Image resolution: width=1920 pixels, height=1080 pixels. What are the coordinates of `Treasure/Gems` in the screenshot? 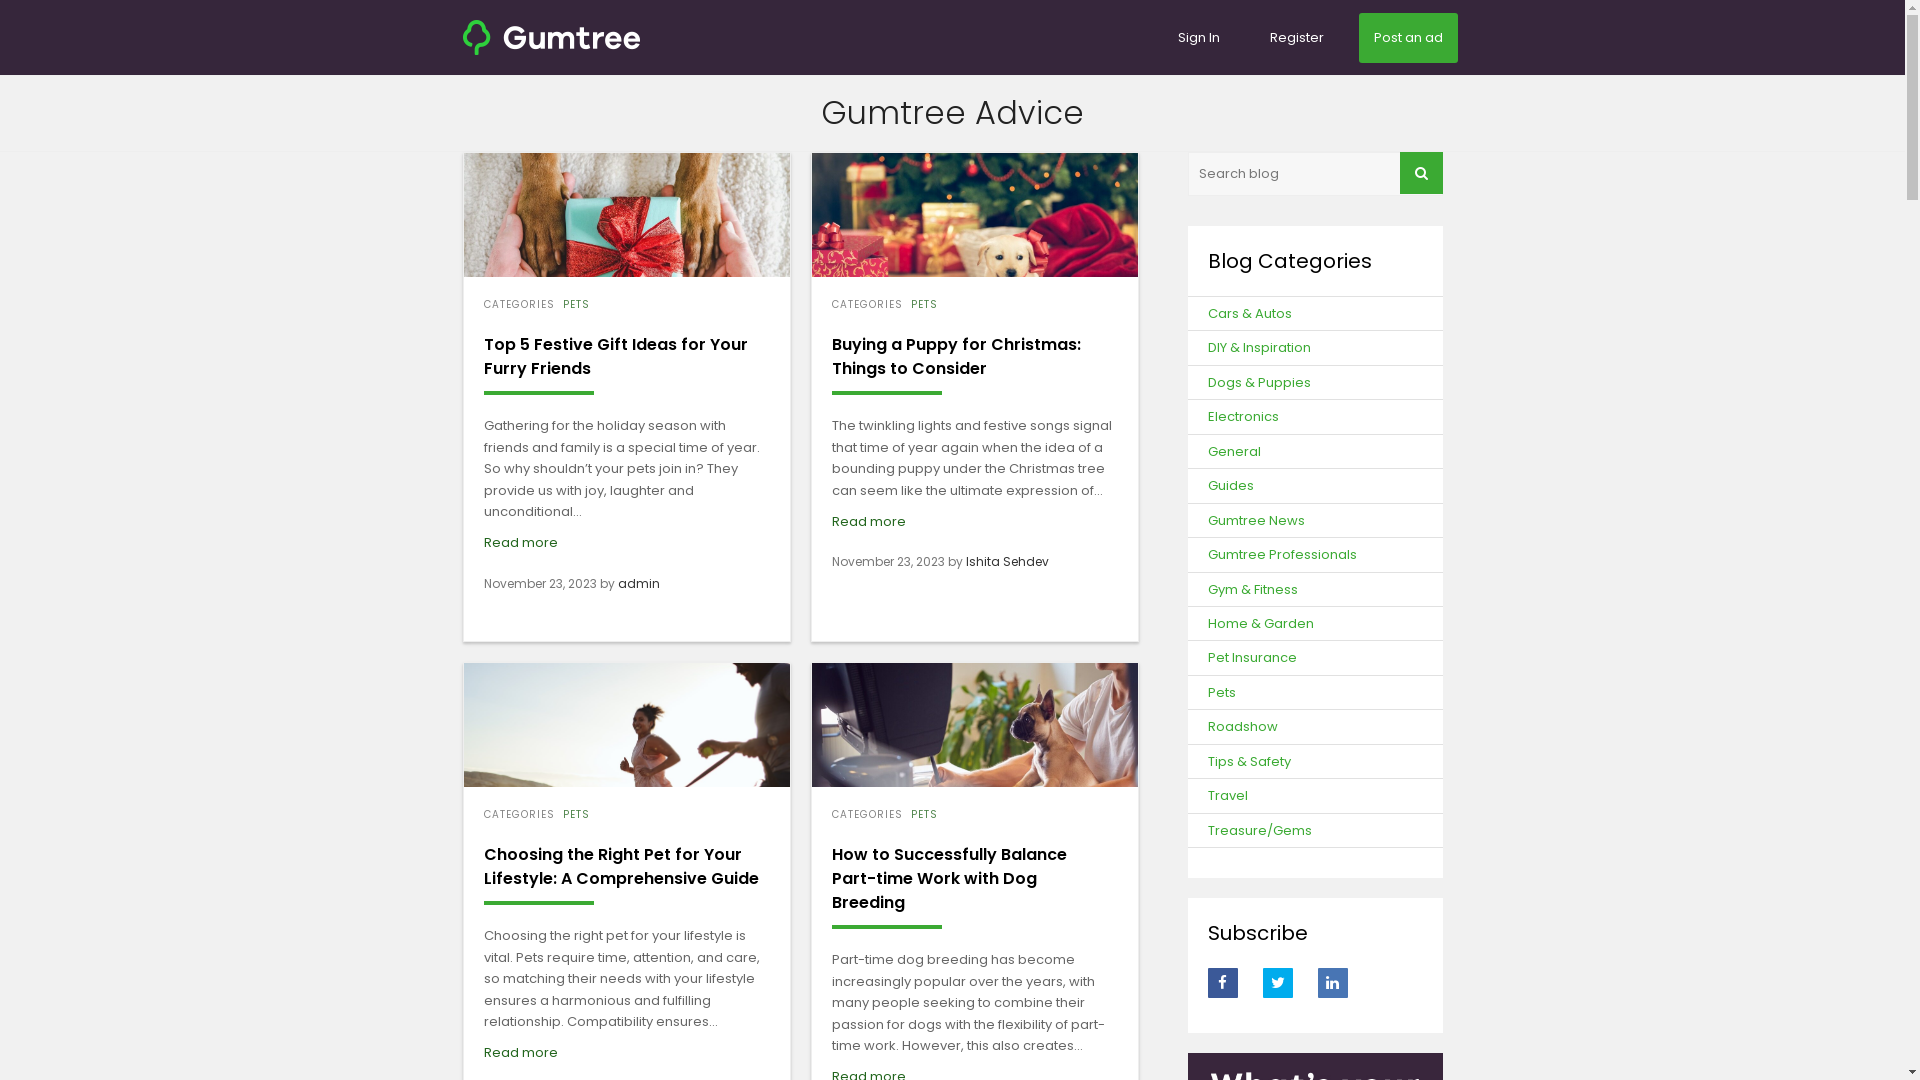 It's located at (1260, 830).